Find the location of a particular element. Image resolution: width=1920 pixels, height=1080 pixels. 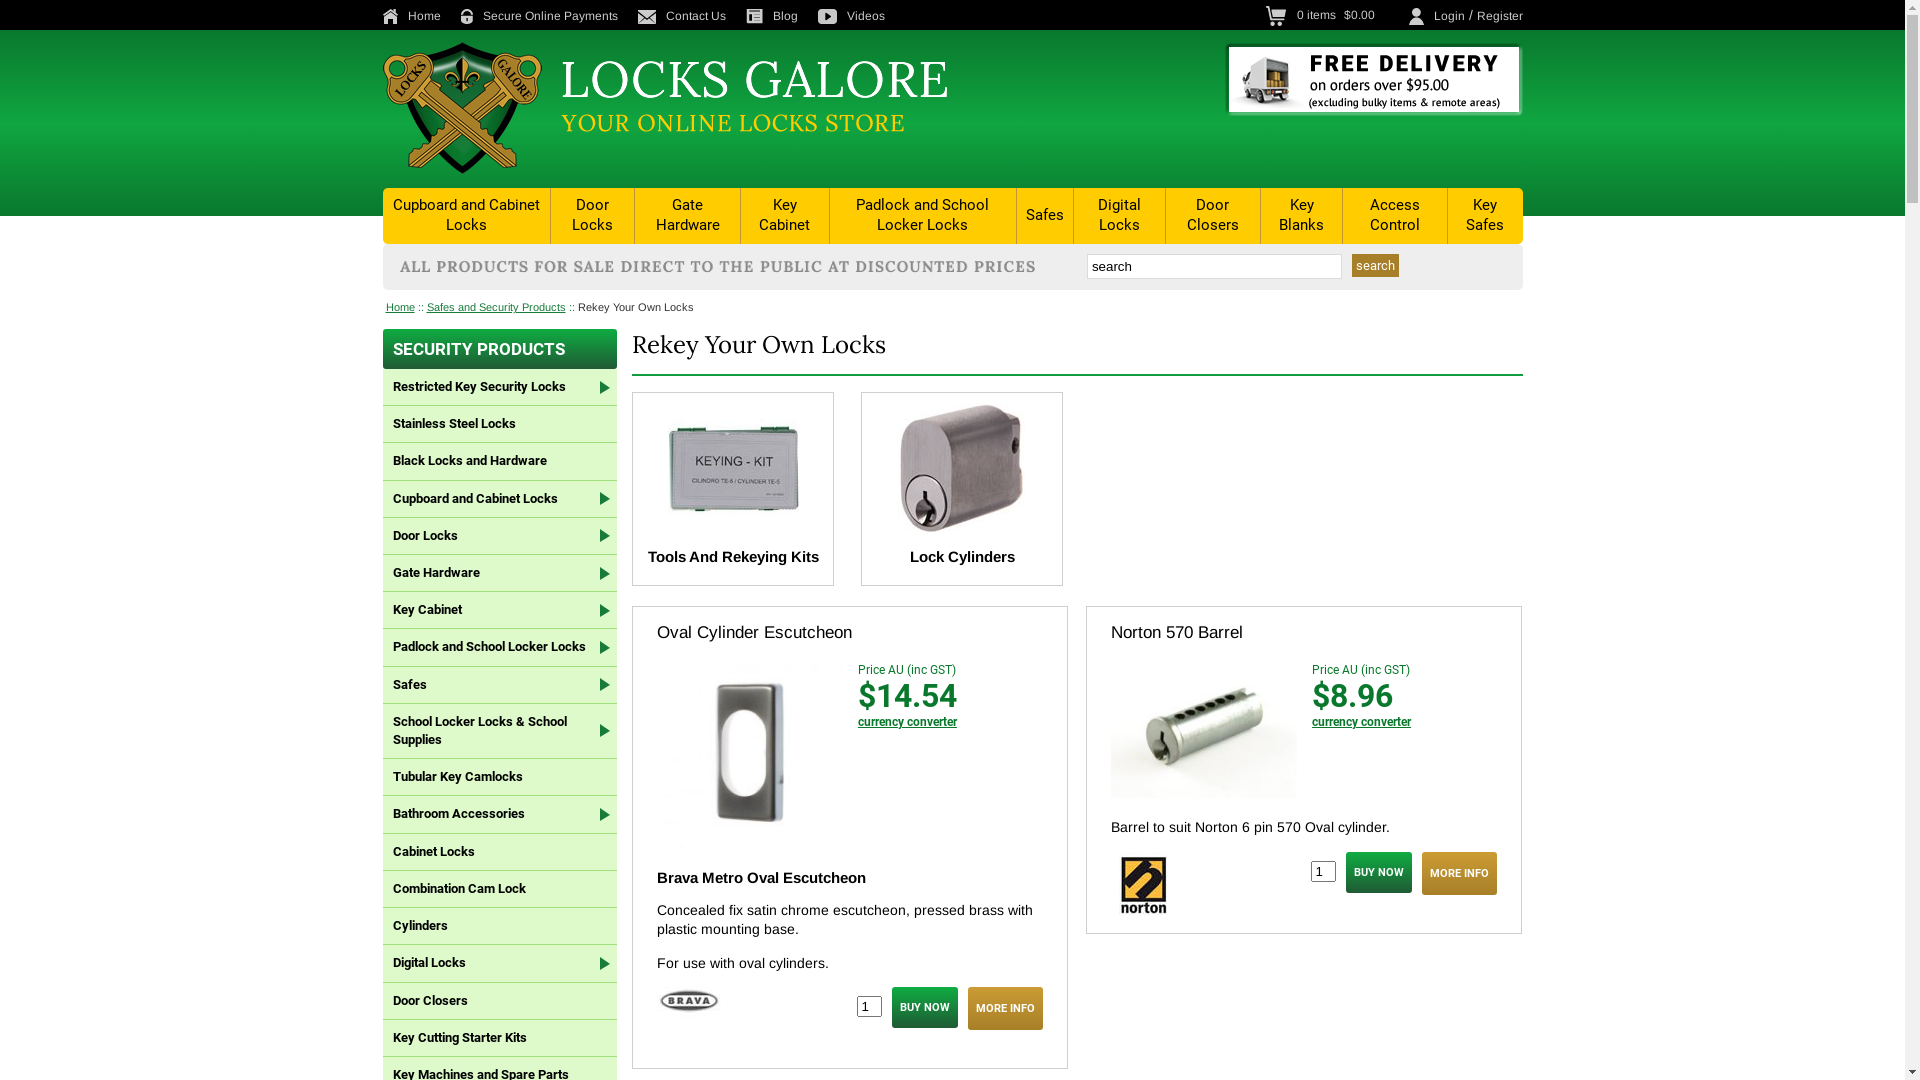

Videos is located at coordinates (860, 16).